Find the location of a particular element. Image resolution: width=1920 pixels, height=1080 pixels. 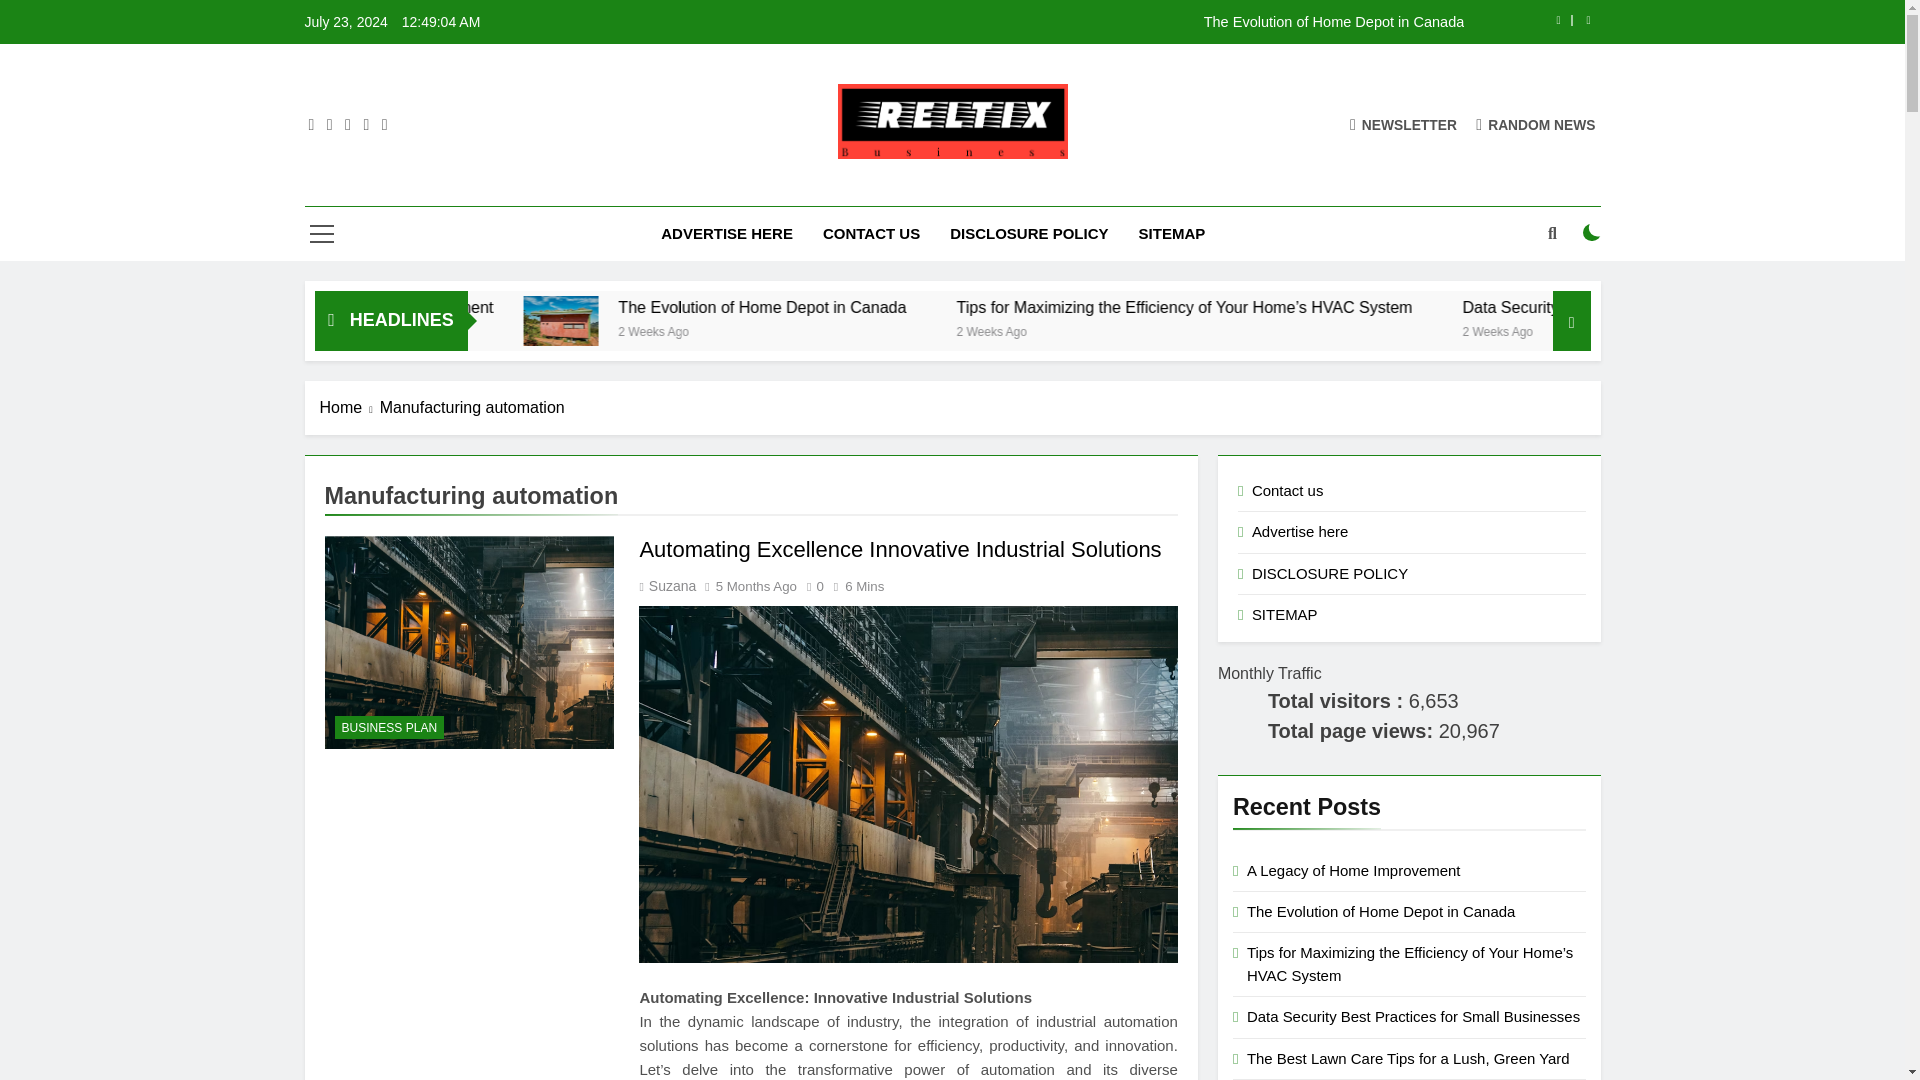

The Evolution of Home Depot in Canada is located at coordinates (931, 308).